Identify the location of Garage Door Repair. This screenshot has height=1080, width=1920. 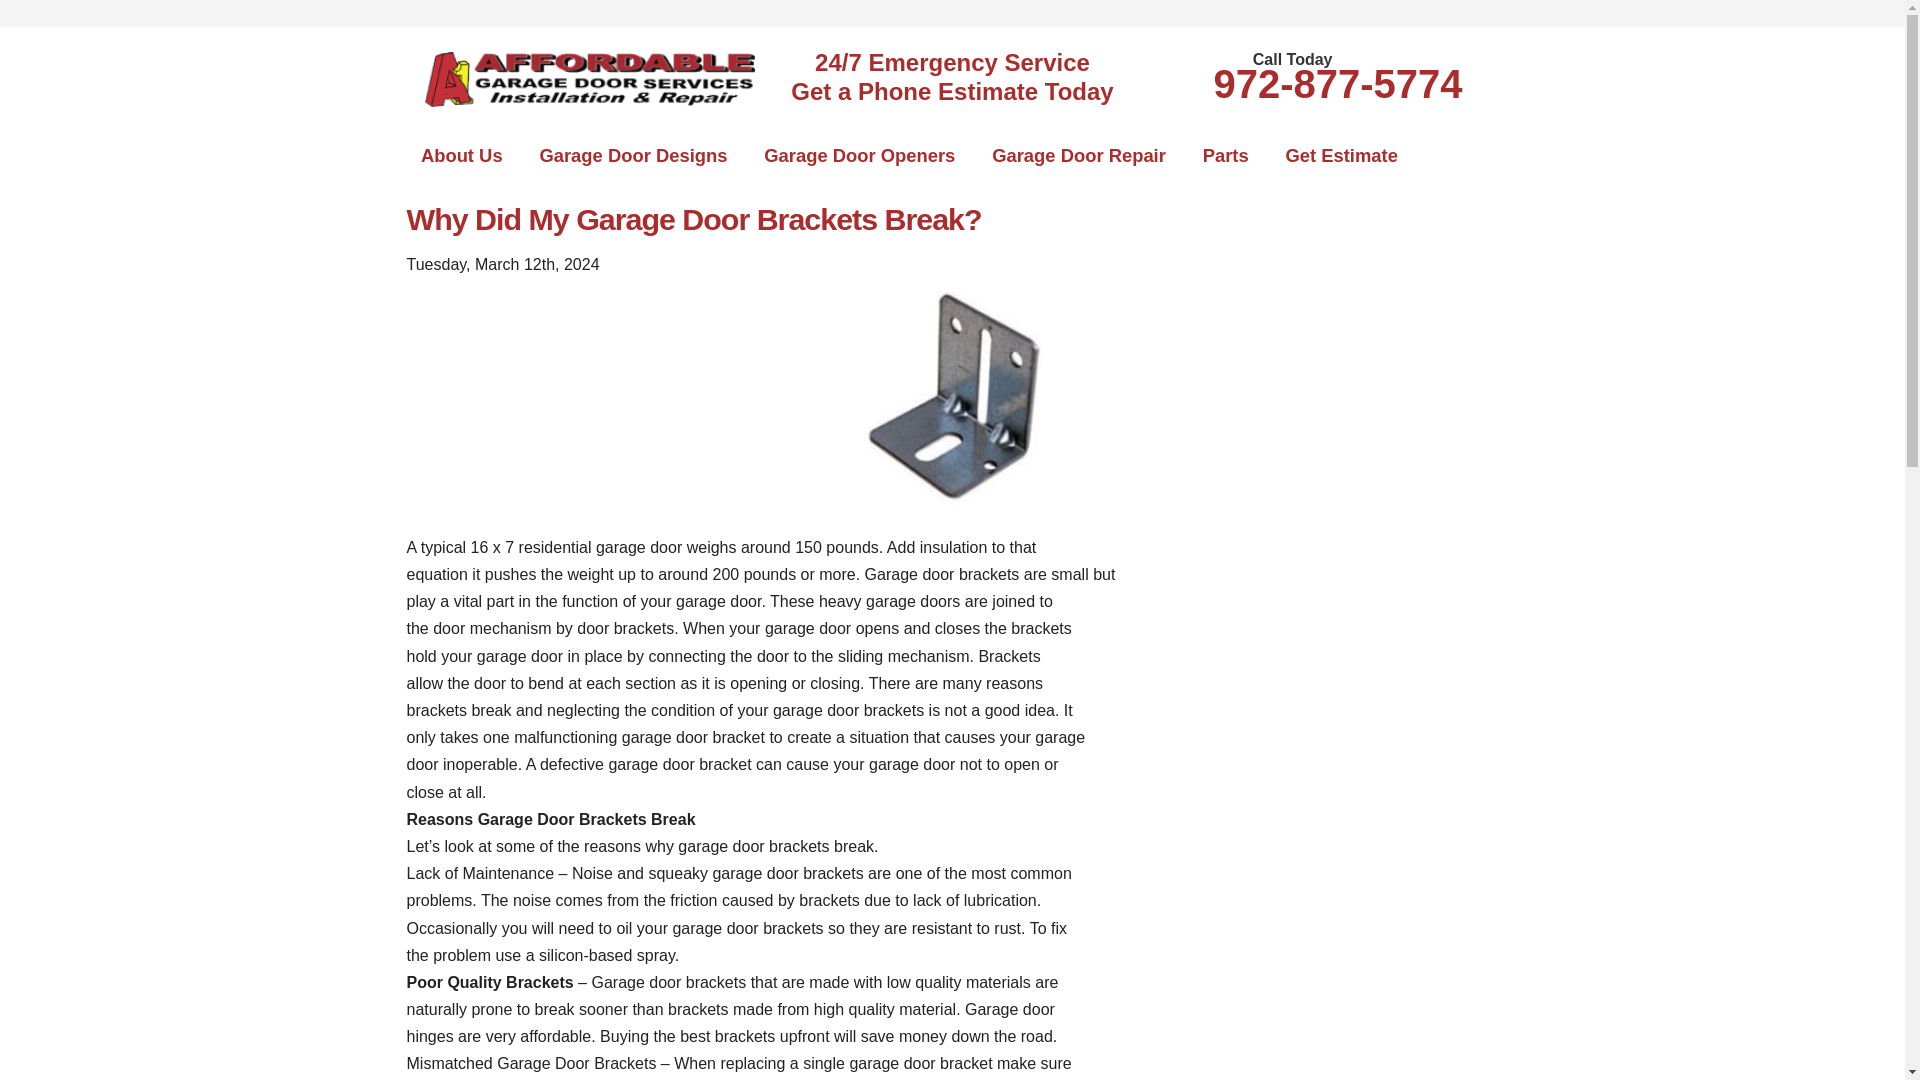
(1078, 156).